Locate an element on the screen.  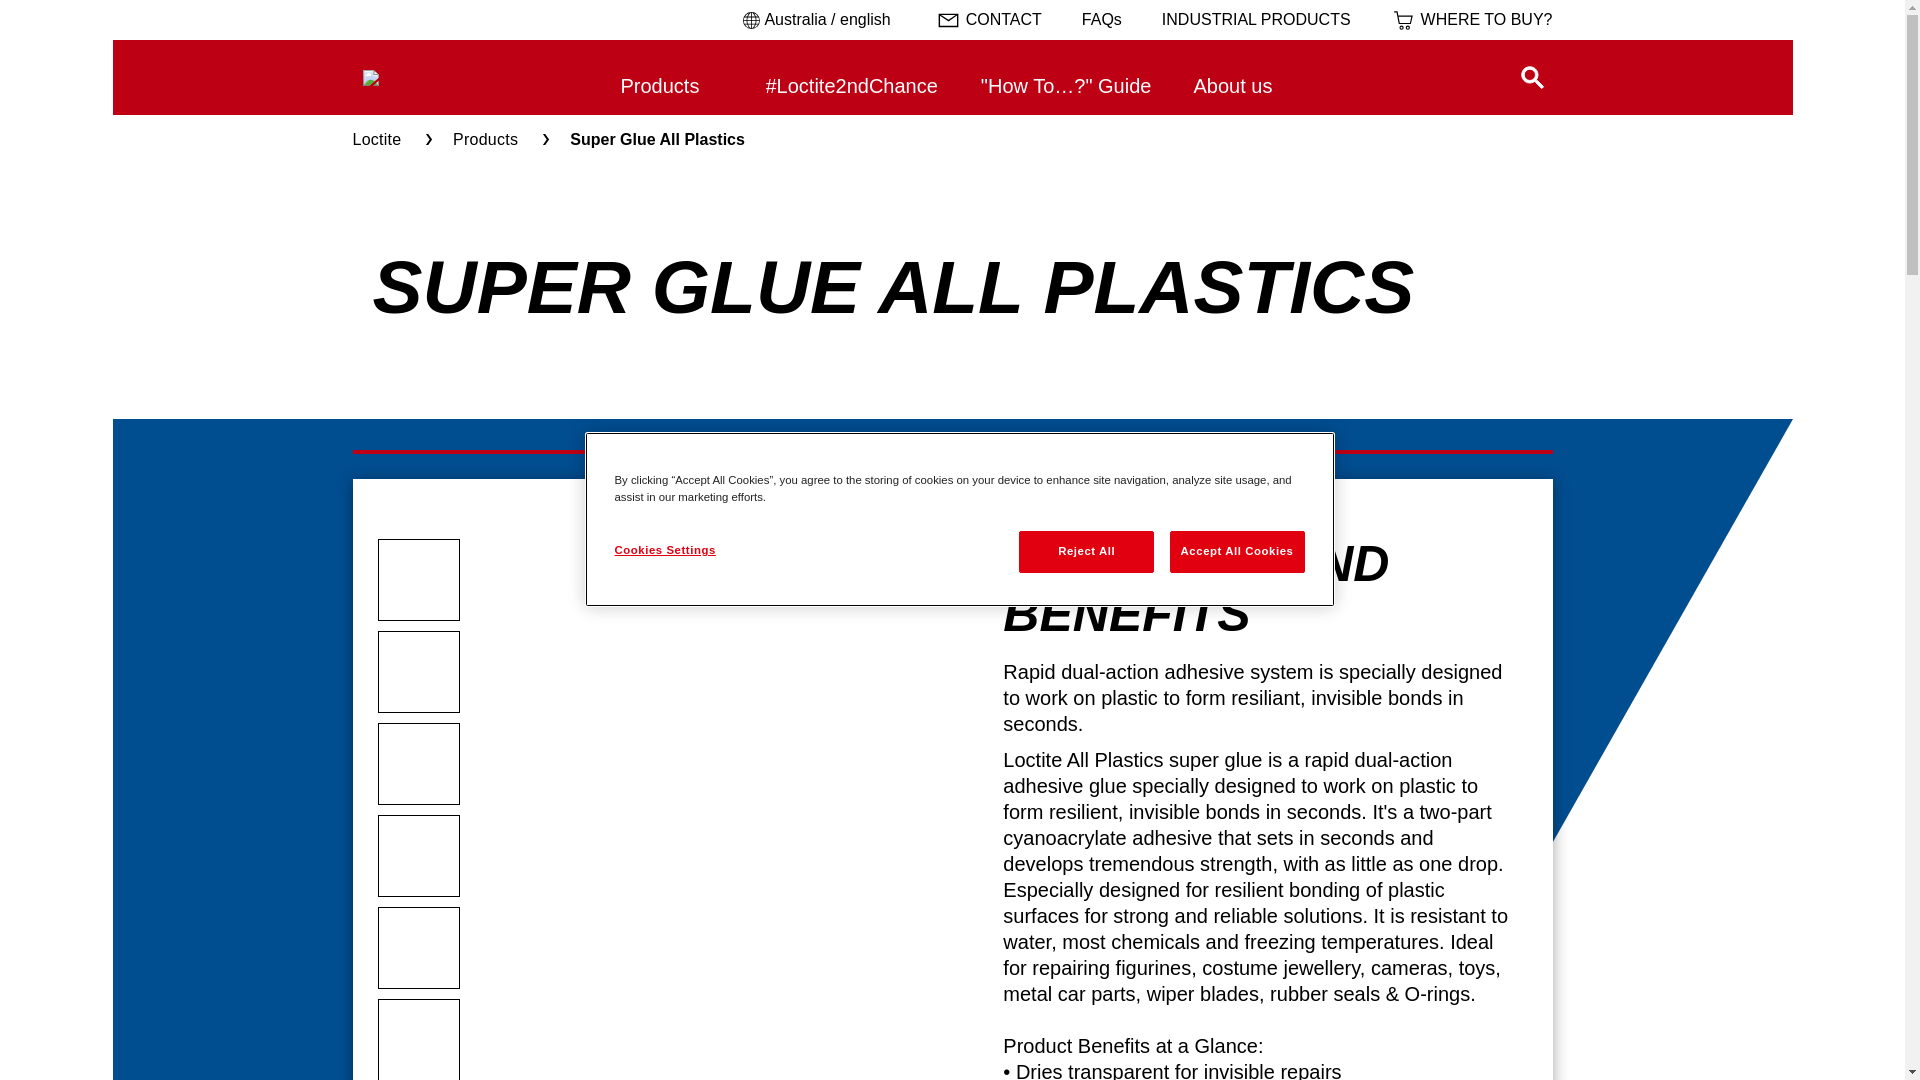
#Loctite2ndChance is located at coordinates (852, 86).